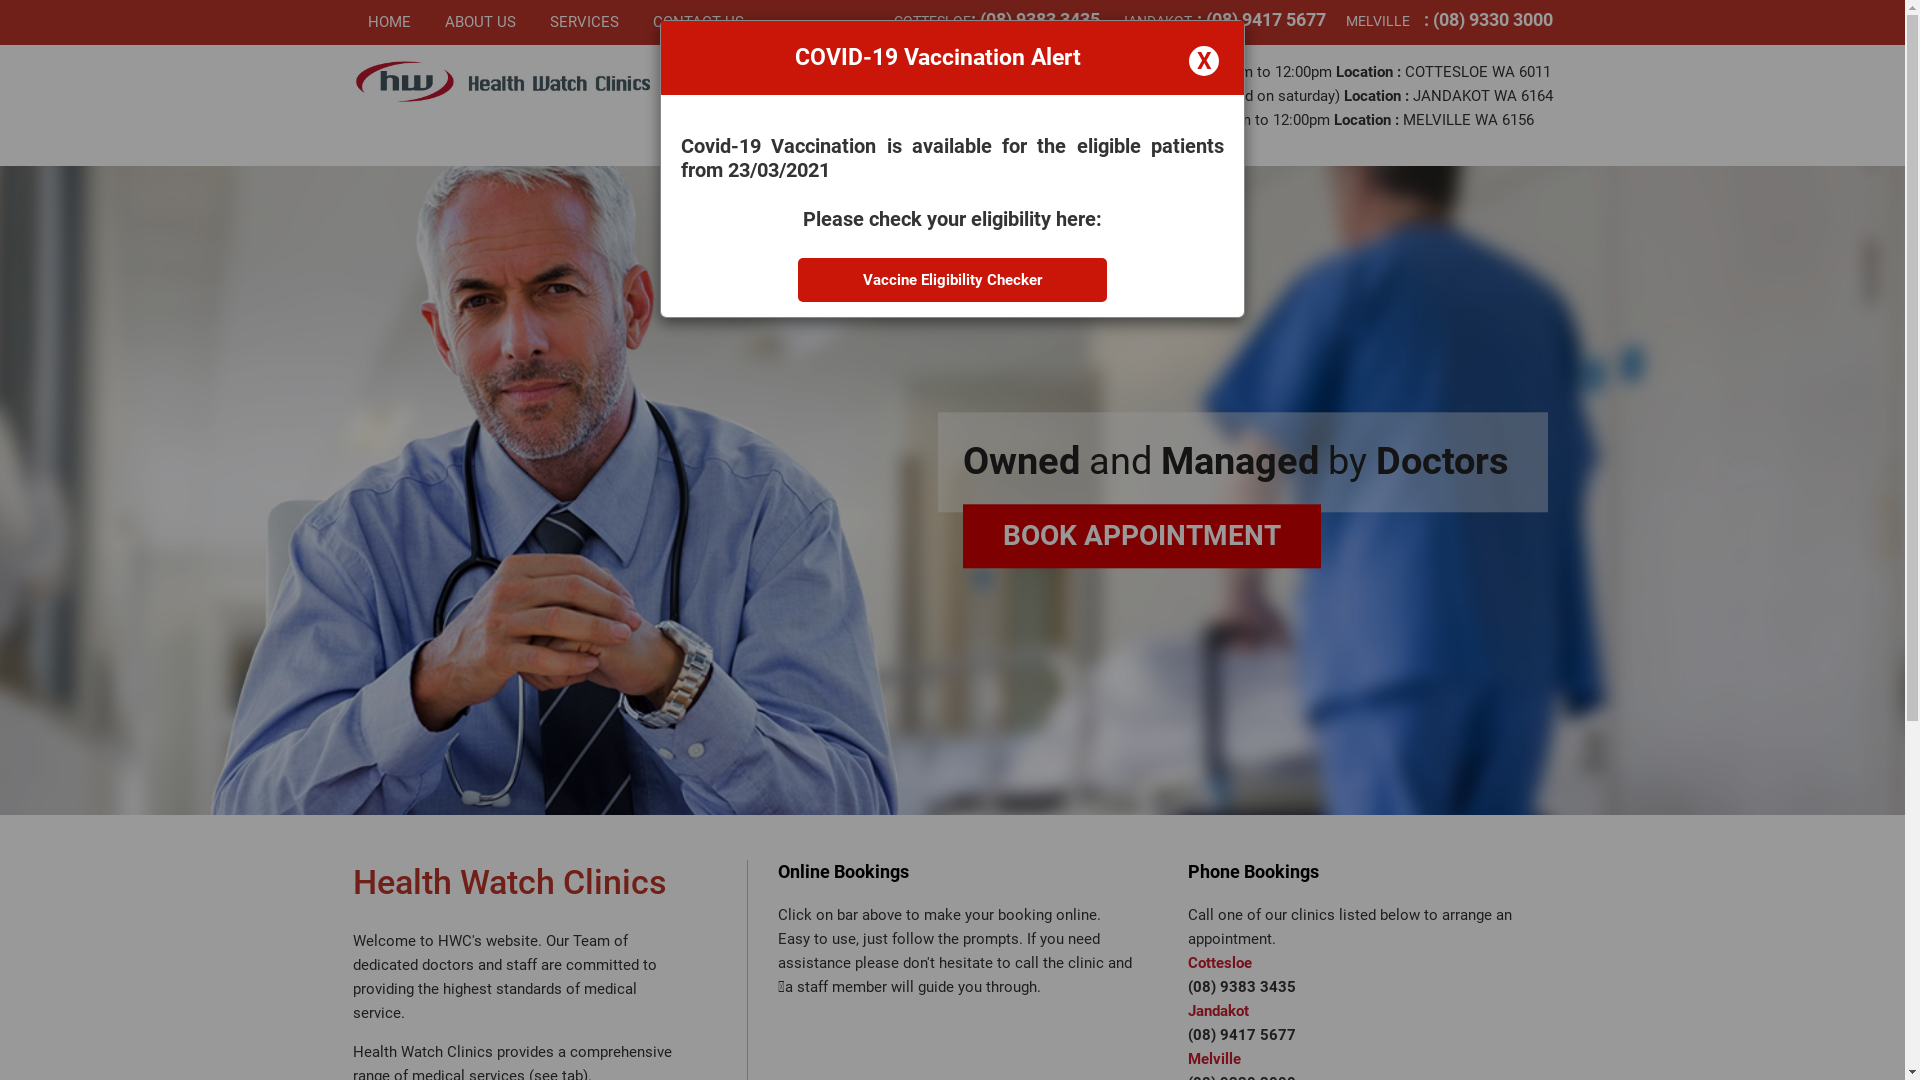 This screenshot has height=1080, width=1920. I want to click on SERVICES, so click(584, 22).